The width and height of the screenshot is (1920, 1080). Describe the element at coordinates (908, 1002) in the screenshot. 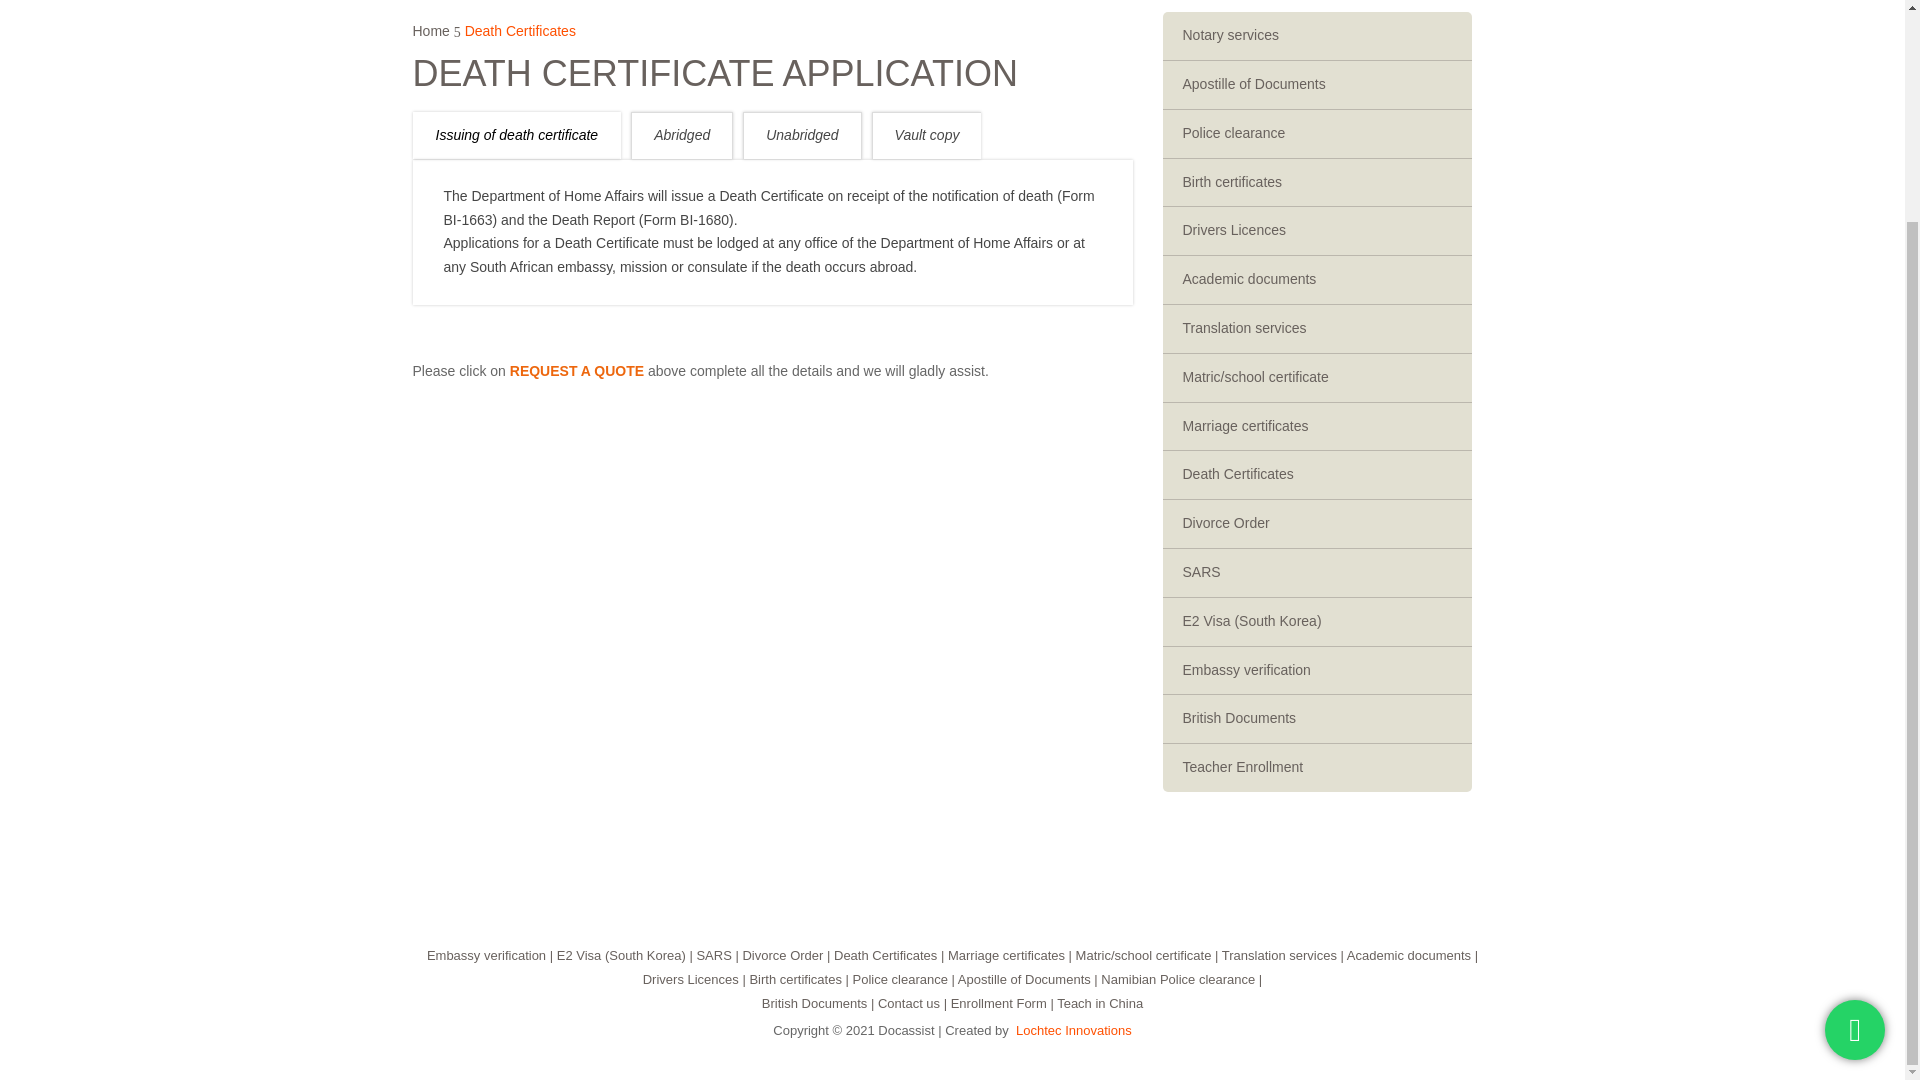

I see `Contact us` at that location.